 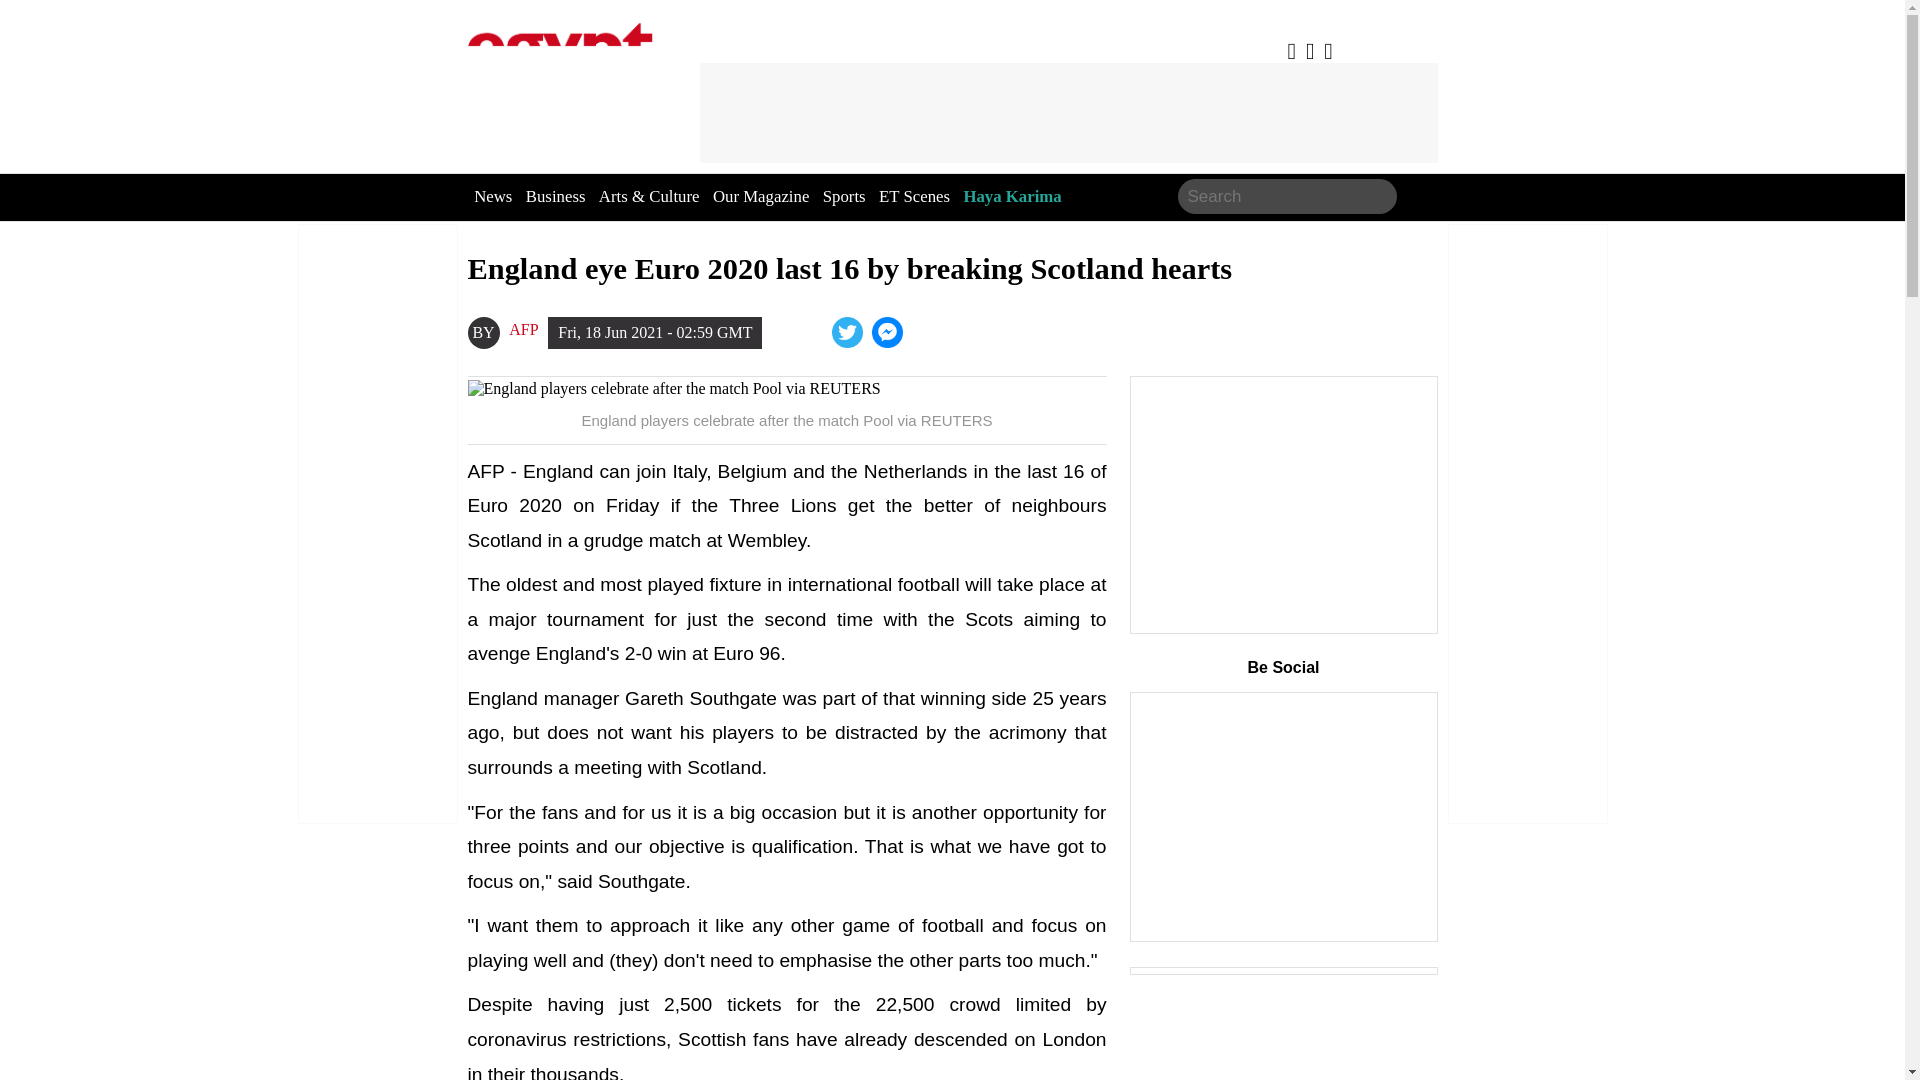 What do you see at coordinates (914, 197) in the screenshot?
I see `ET Scenes` at bounding box center [914, 197].